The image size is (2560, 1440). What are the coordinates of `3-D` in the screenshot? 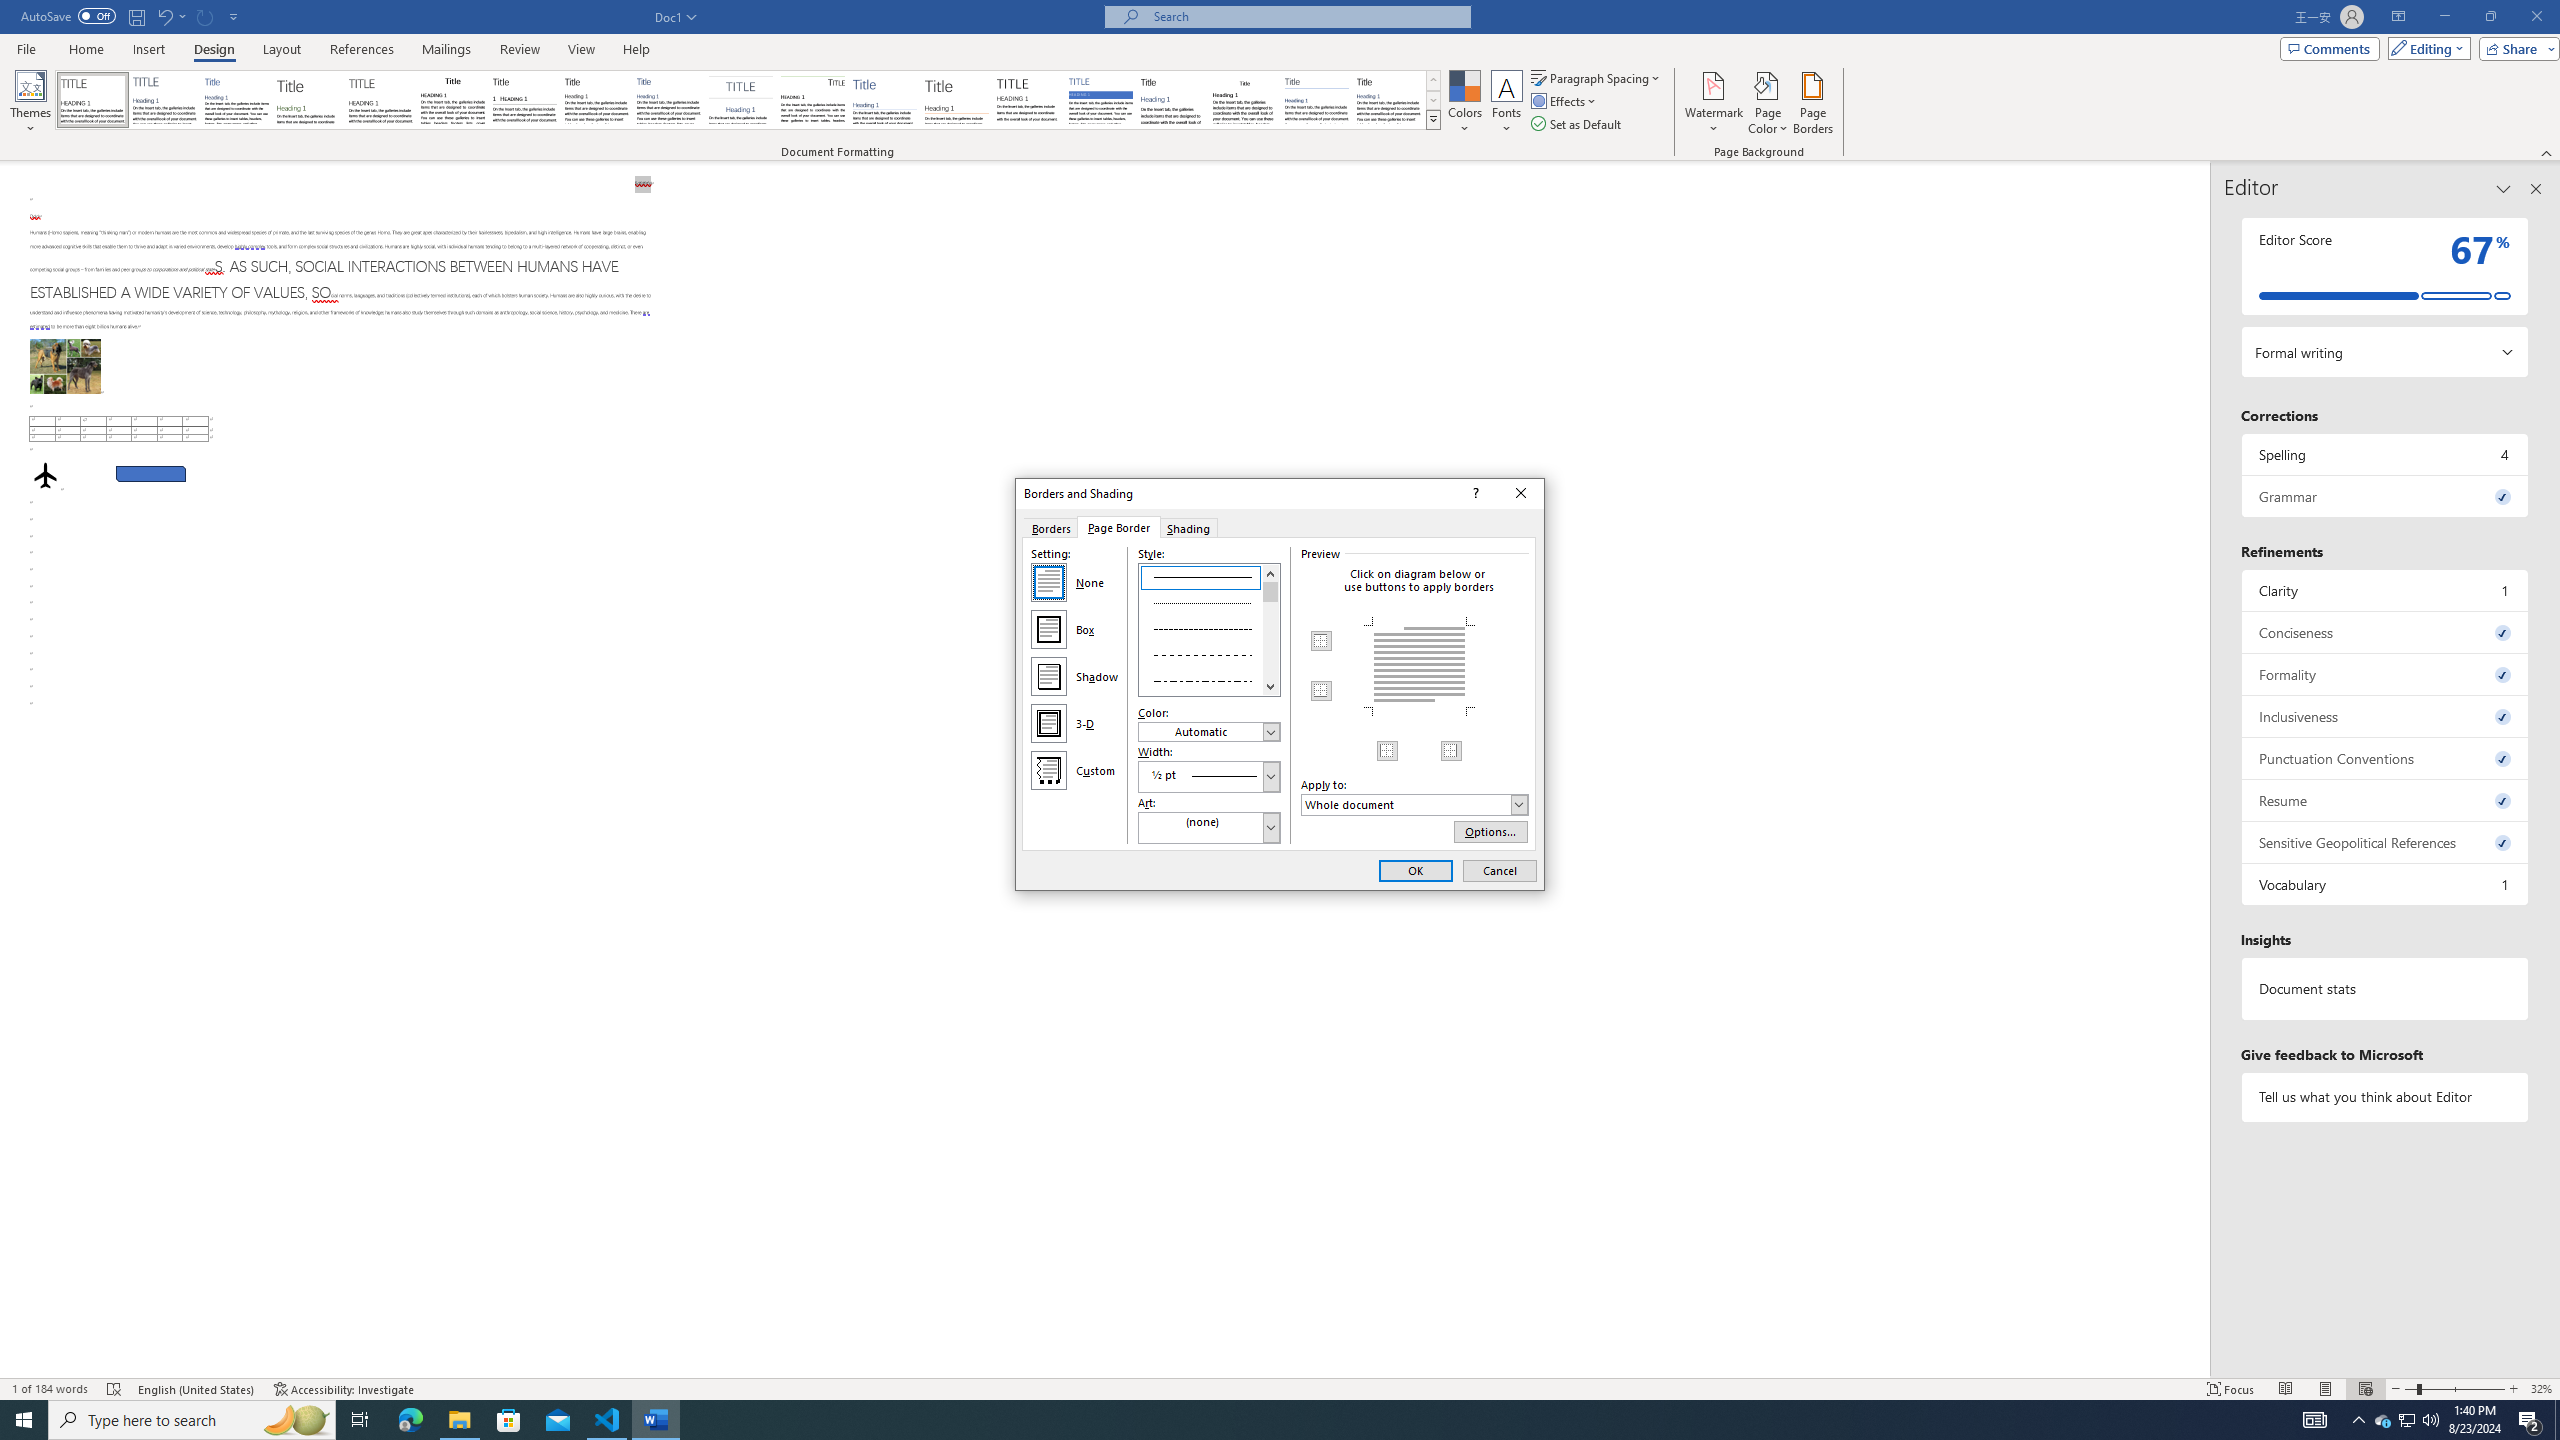 It's located at (1049, 724).